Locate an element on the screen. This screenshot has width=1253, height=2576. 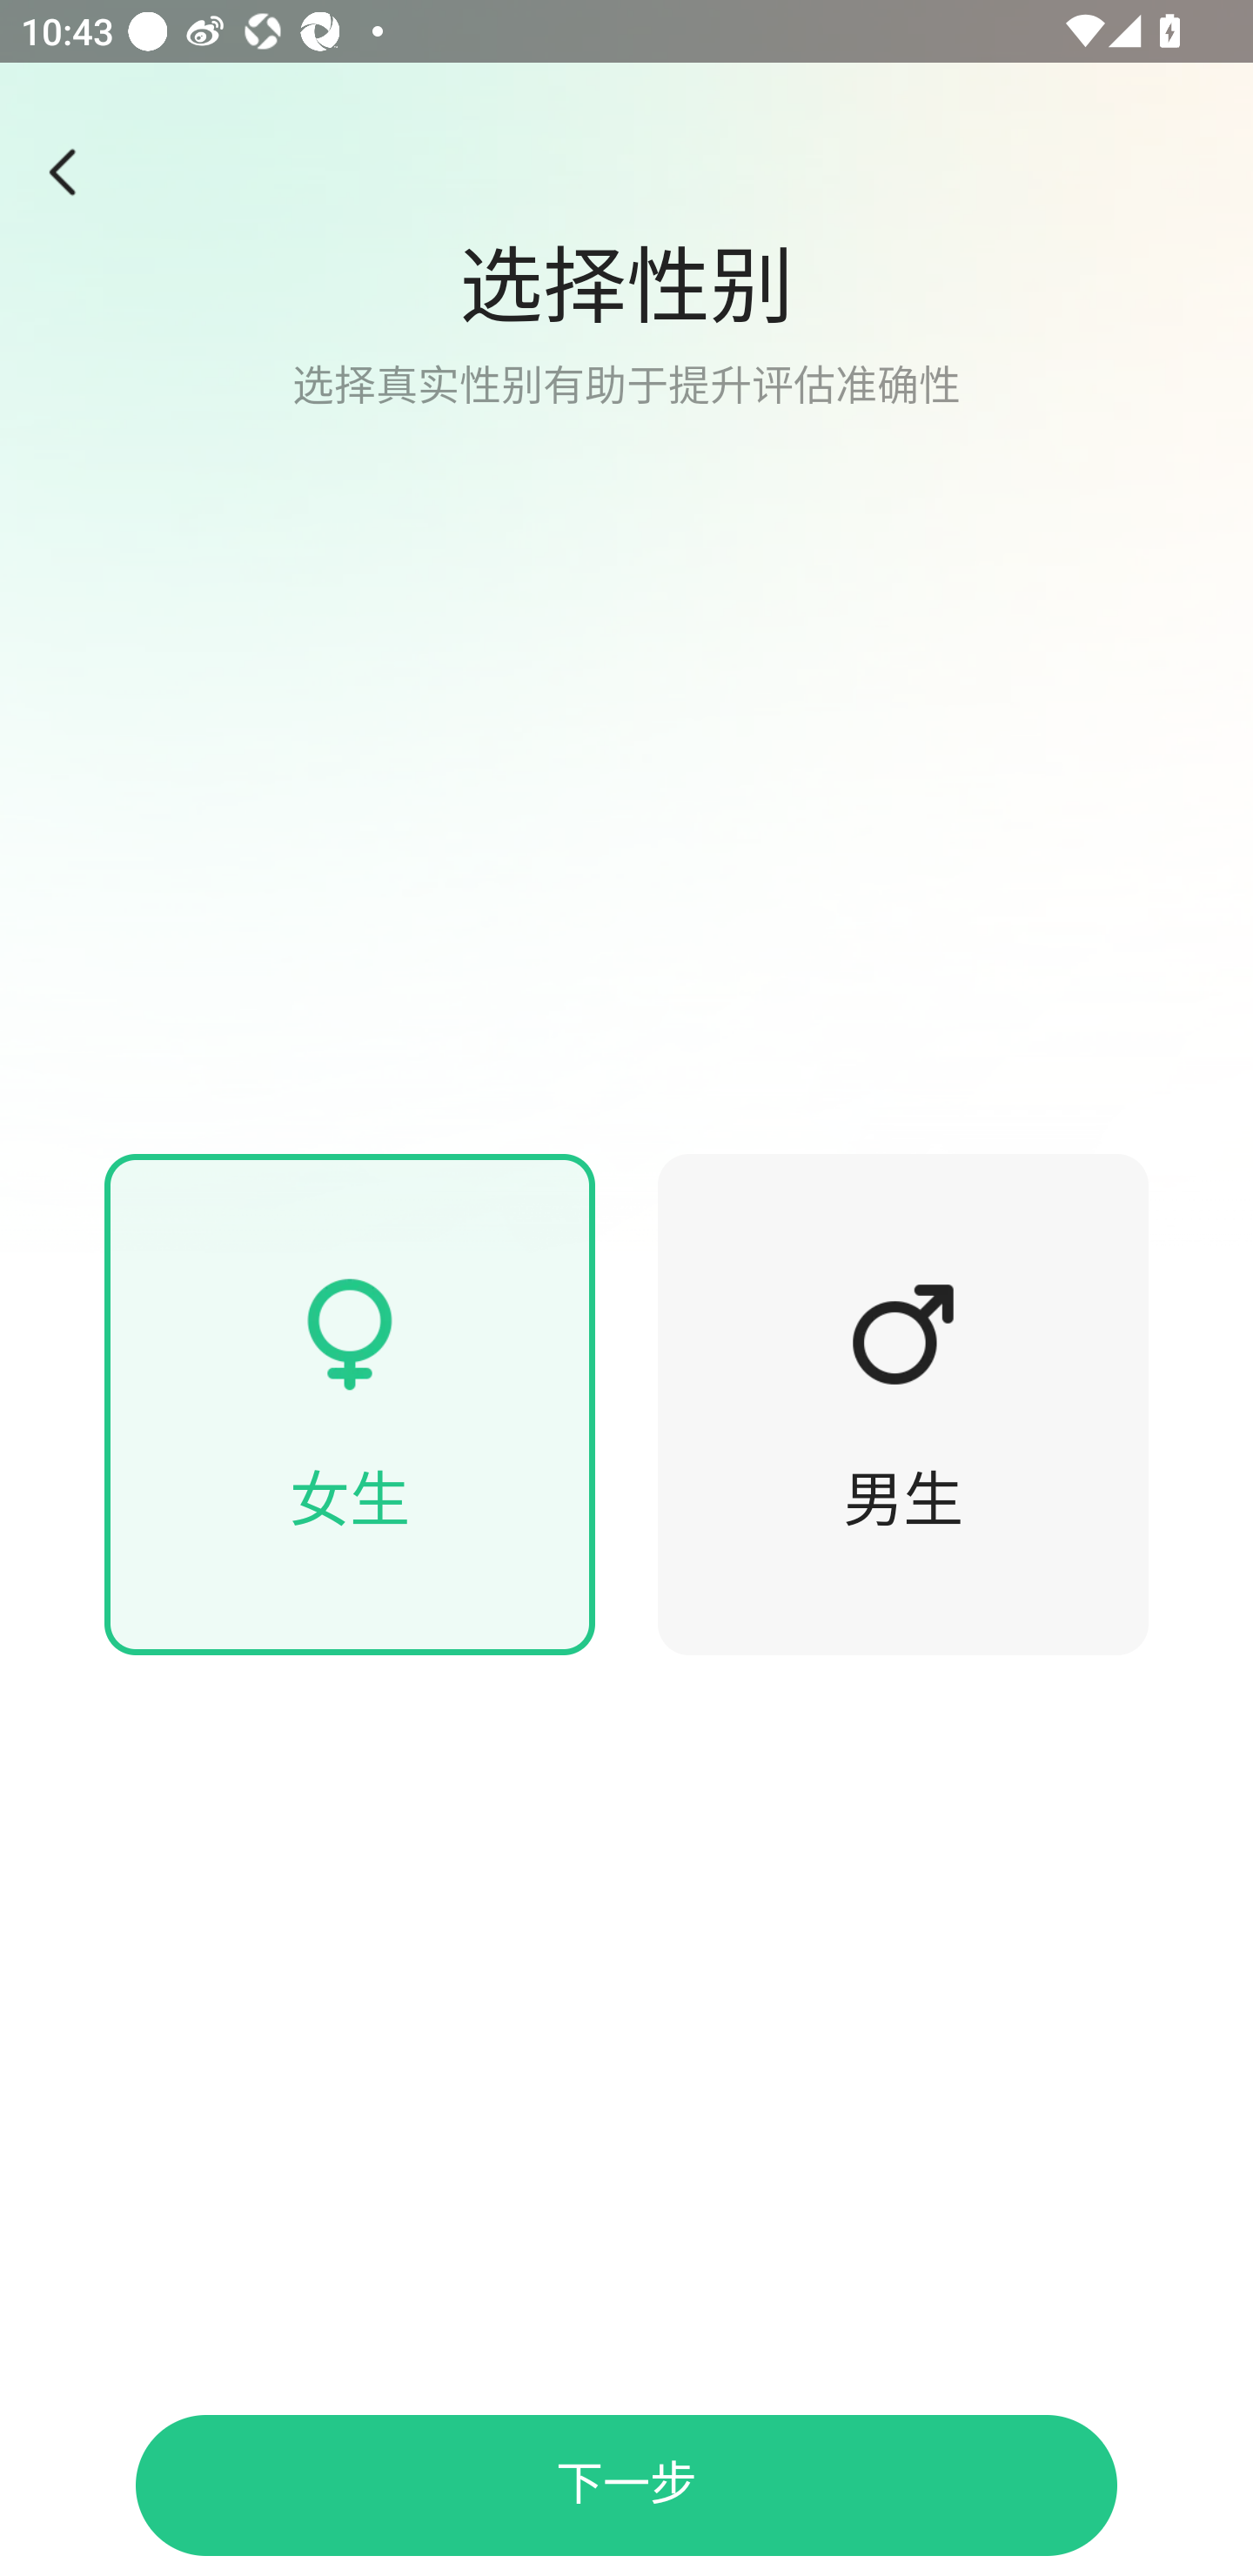
1 is located at coordinates (72, 172).